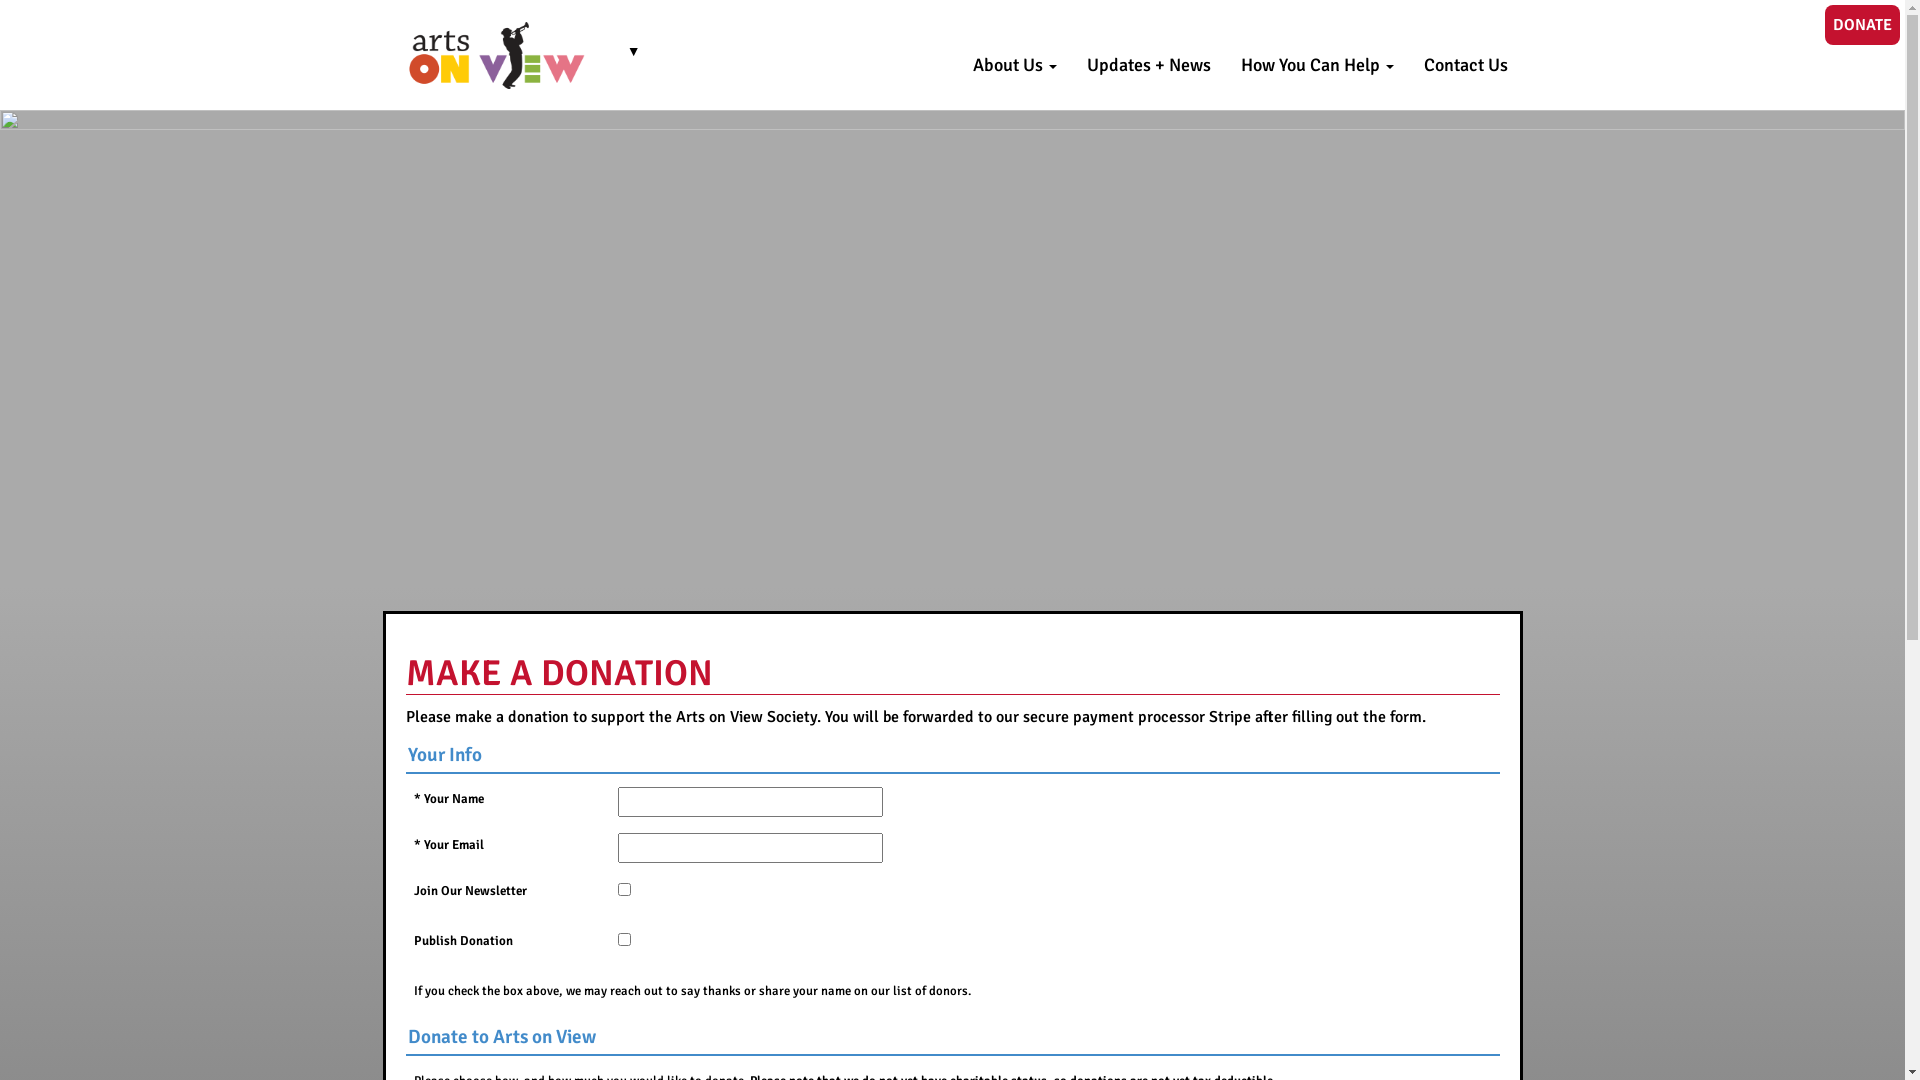 The height and width of the screenshot is (1080, 1920). What do you see at coordinates (1465, 65) in the screenshot?
I see `Contact Us` at bounding box center [1465, 65].